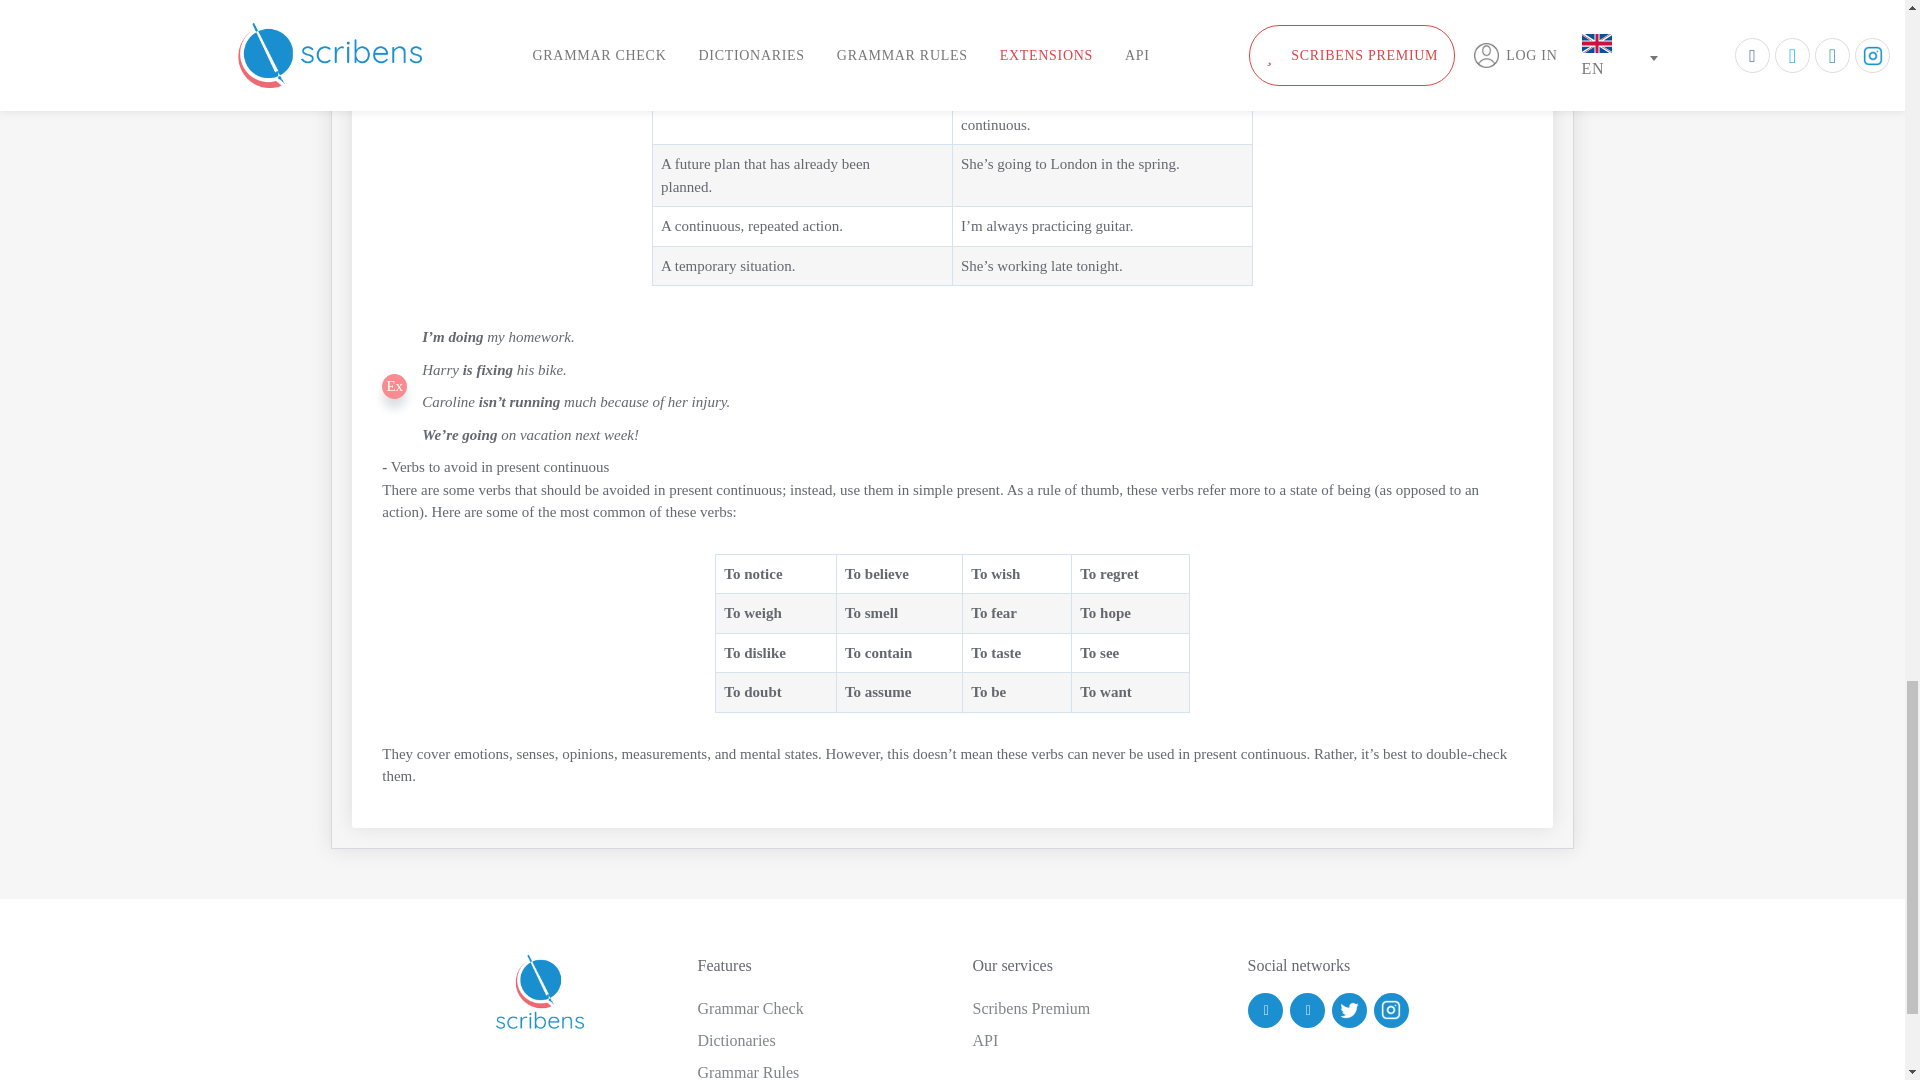 The height and width of the screenshot is (1080, 1920). What do you see at coordinates (751, 1008) in the screenshot?
I see `Grammar Check` at bounding box center [751, 1008].